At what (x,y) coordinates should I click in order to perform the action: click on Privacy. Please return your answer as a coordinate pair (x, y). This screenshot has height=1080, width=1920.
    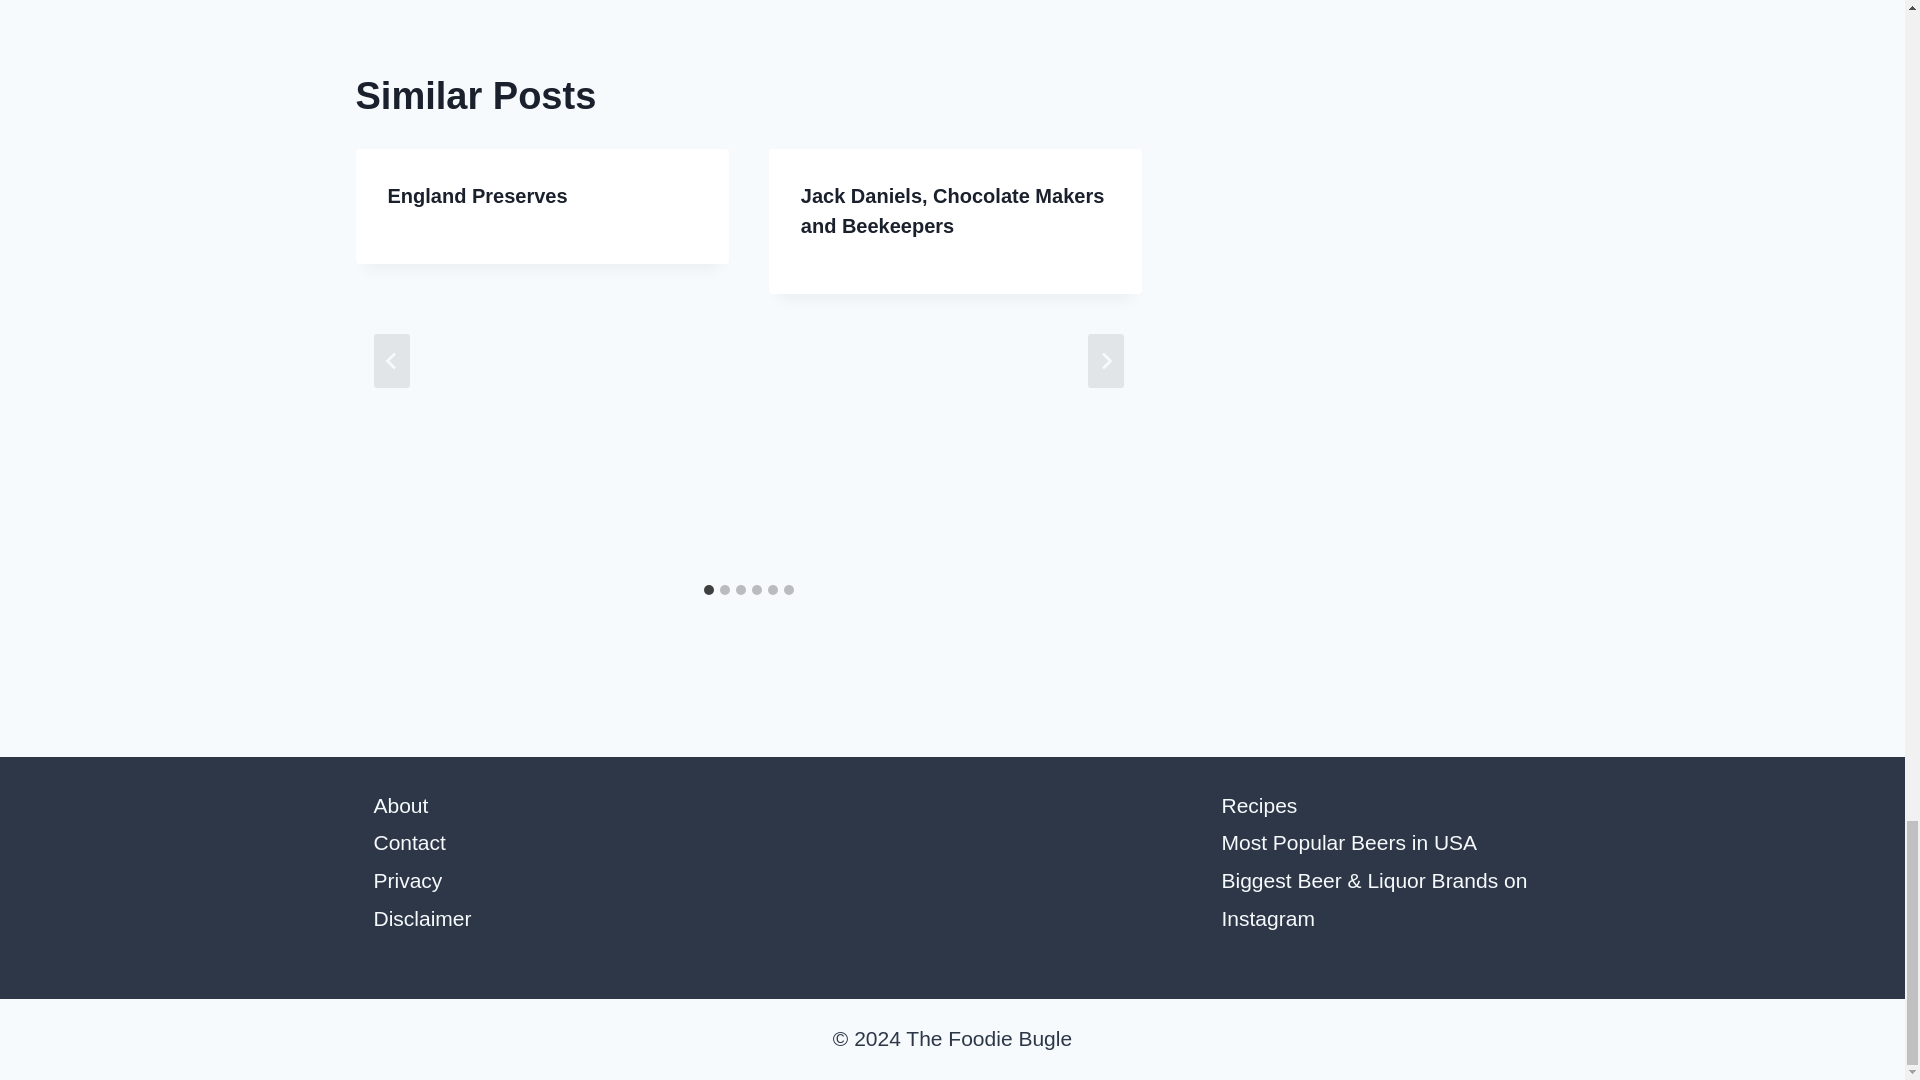
    Looking at the image, I should click on (408, 880).